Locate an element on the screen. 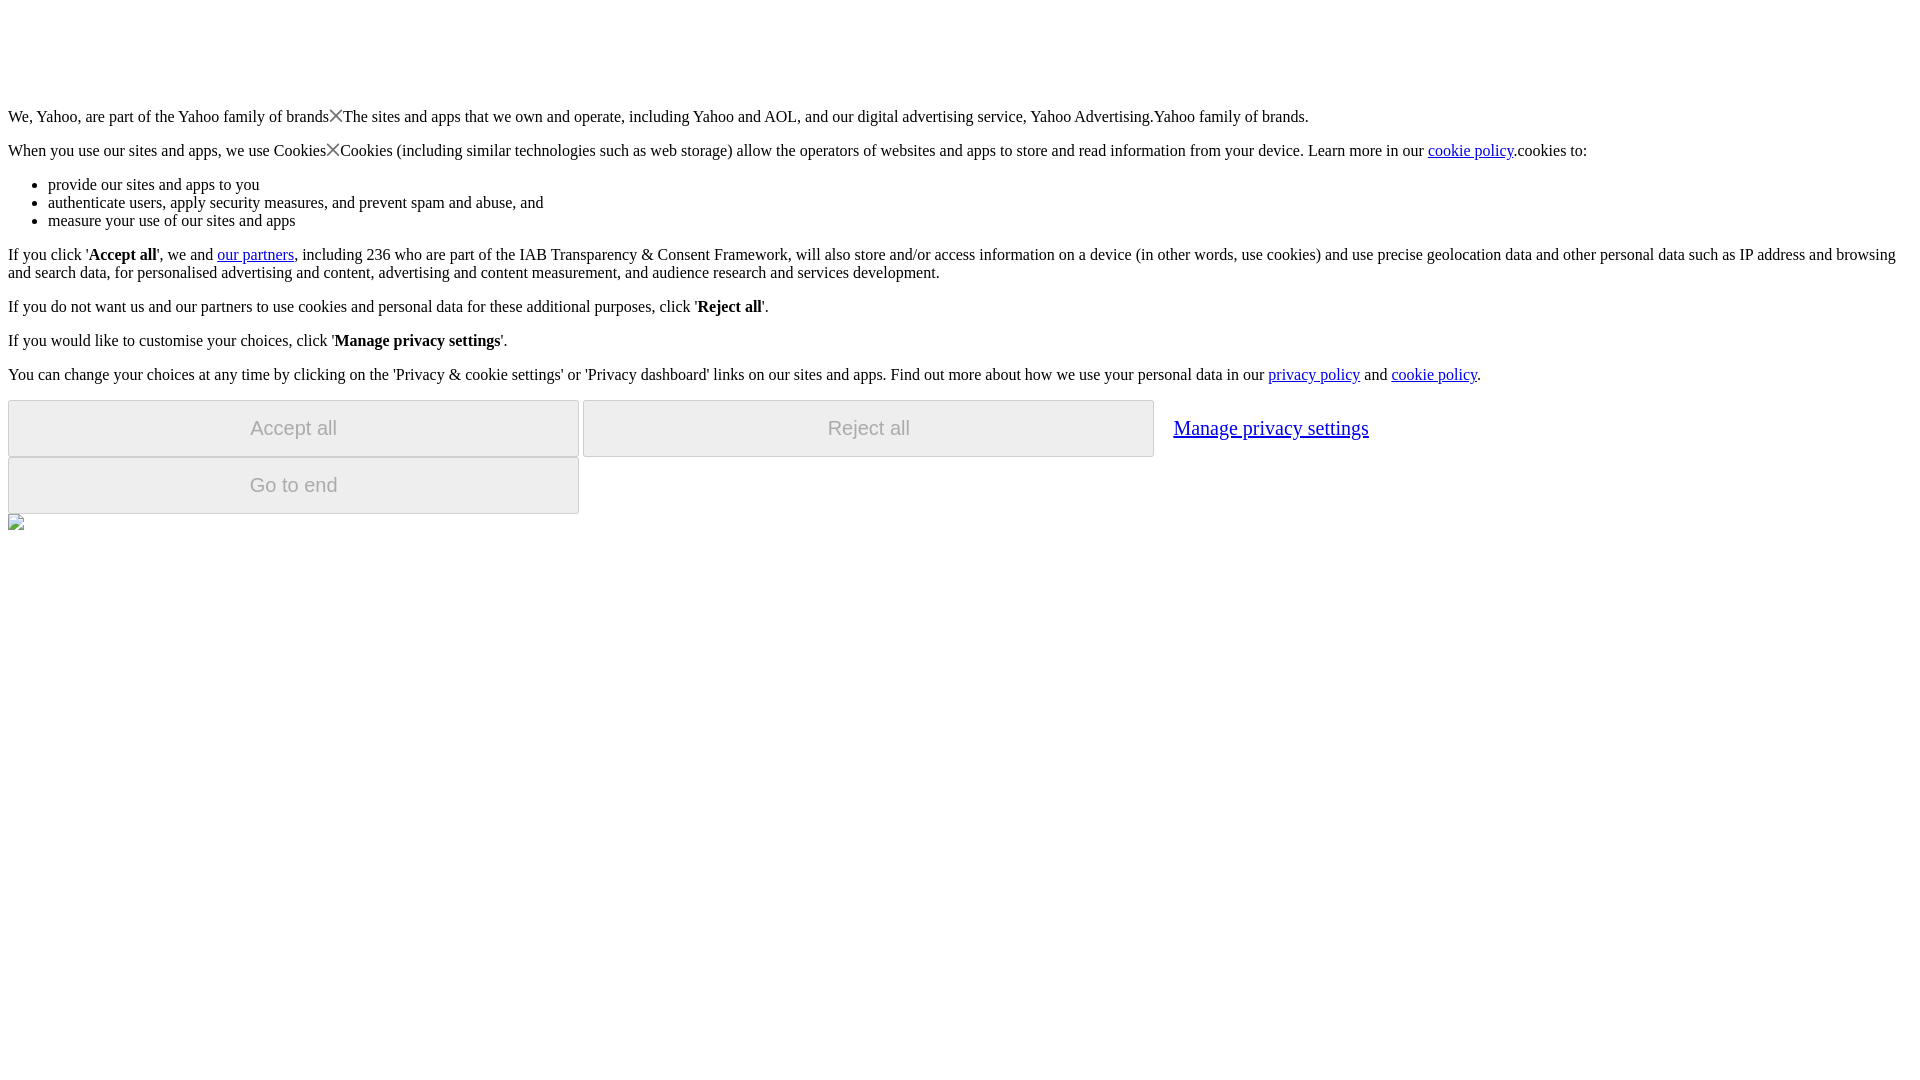  cookie policy is located at coordinates (1471, 150).